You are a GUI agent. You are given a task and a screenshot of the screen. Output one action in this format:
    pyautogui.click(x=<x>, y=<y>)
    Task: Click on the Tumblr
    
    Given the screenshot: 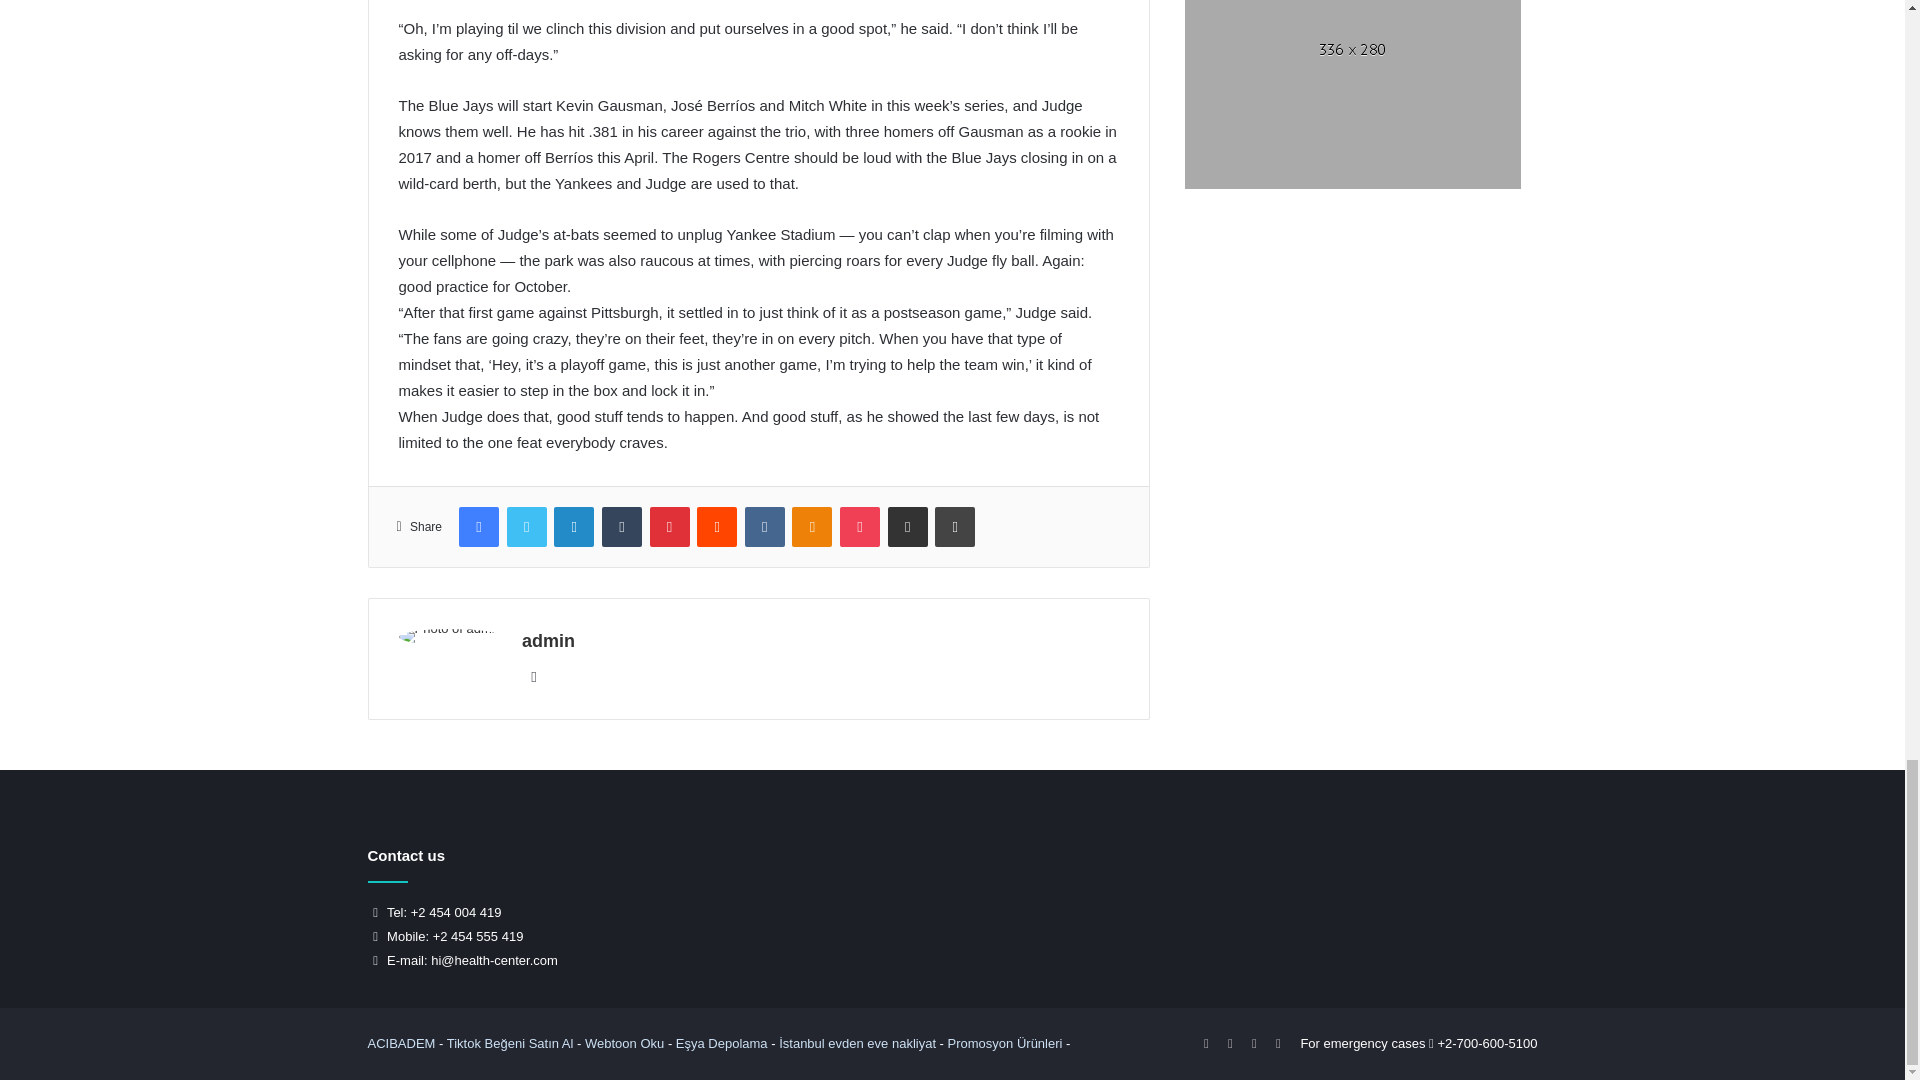 What is the action you would take?
    pyautogui.click(x=622, y=526)
    